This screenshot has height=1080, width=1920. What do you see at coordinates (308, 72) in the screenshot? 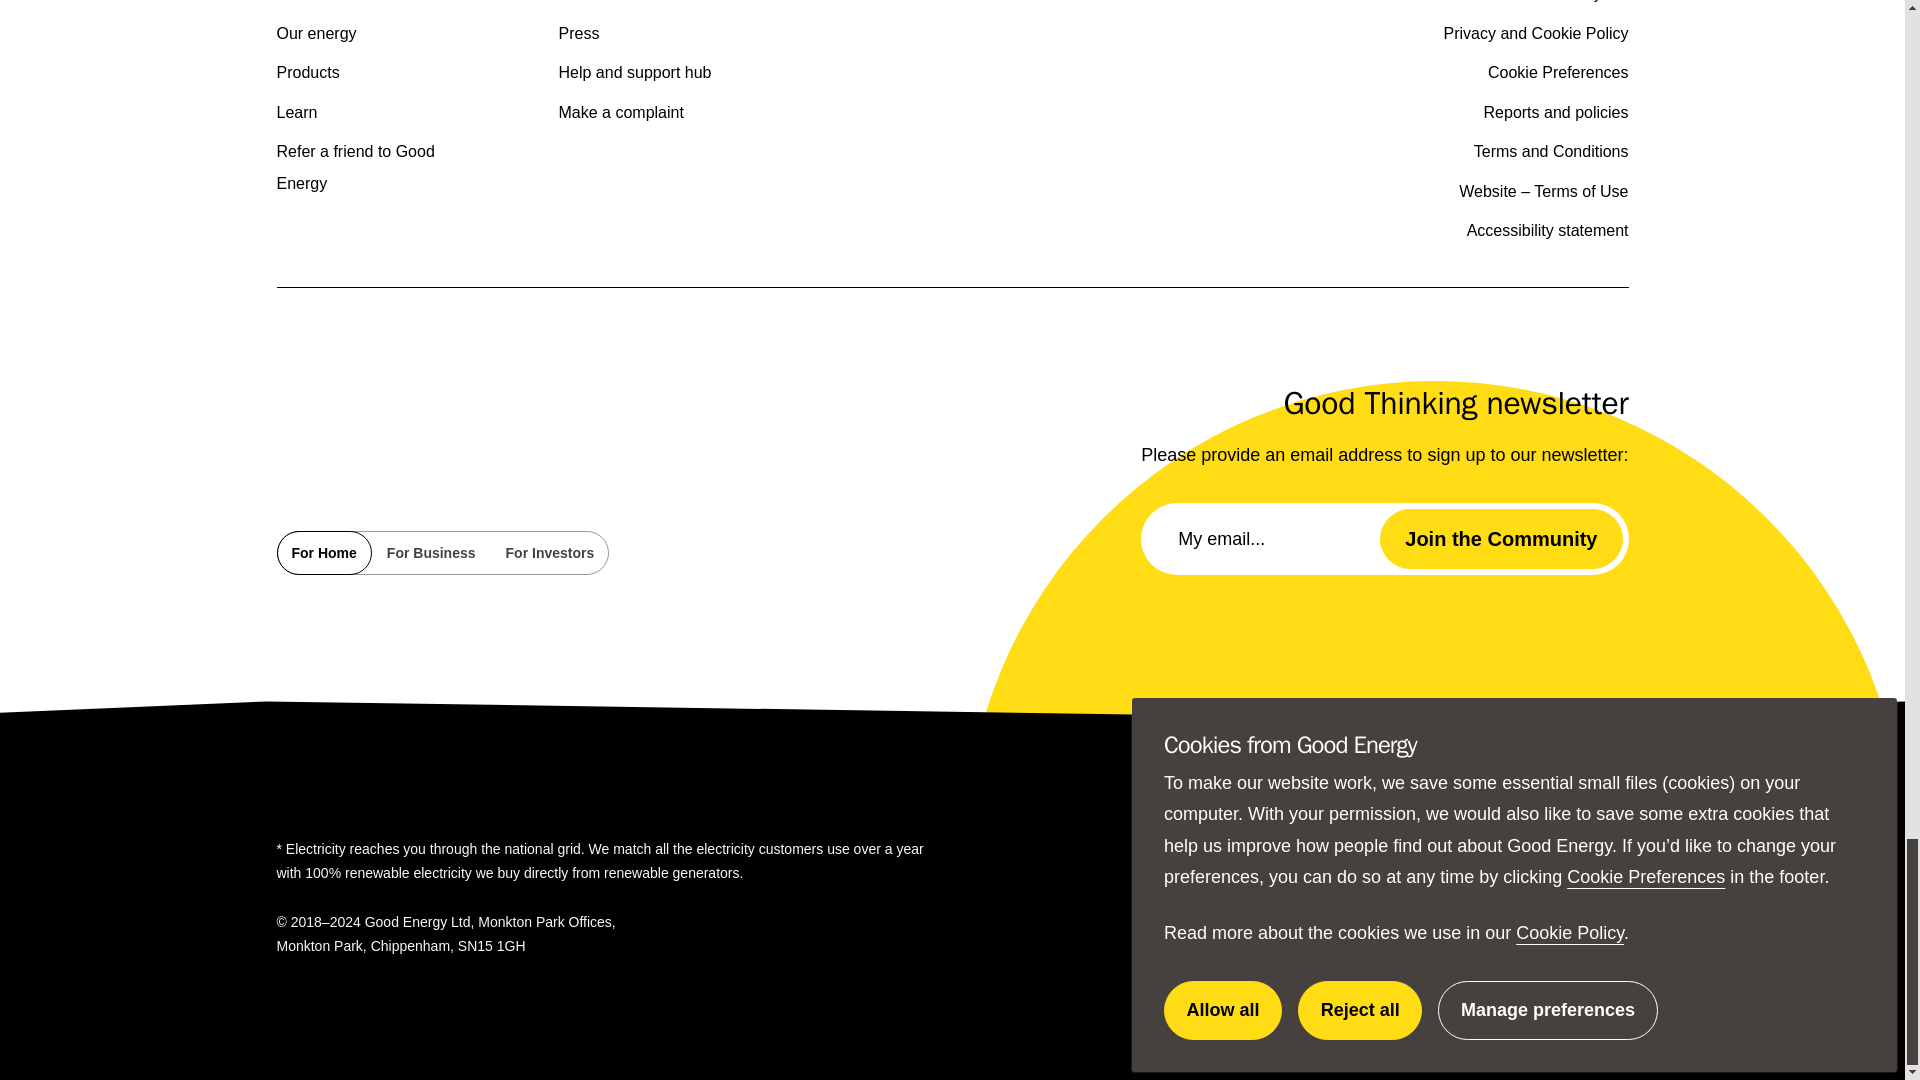
I see `Products` at bounding box center [308, 72].